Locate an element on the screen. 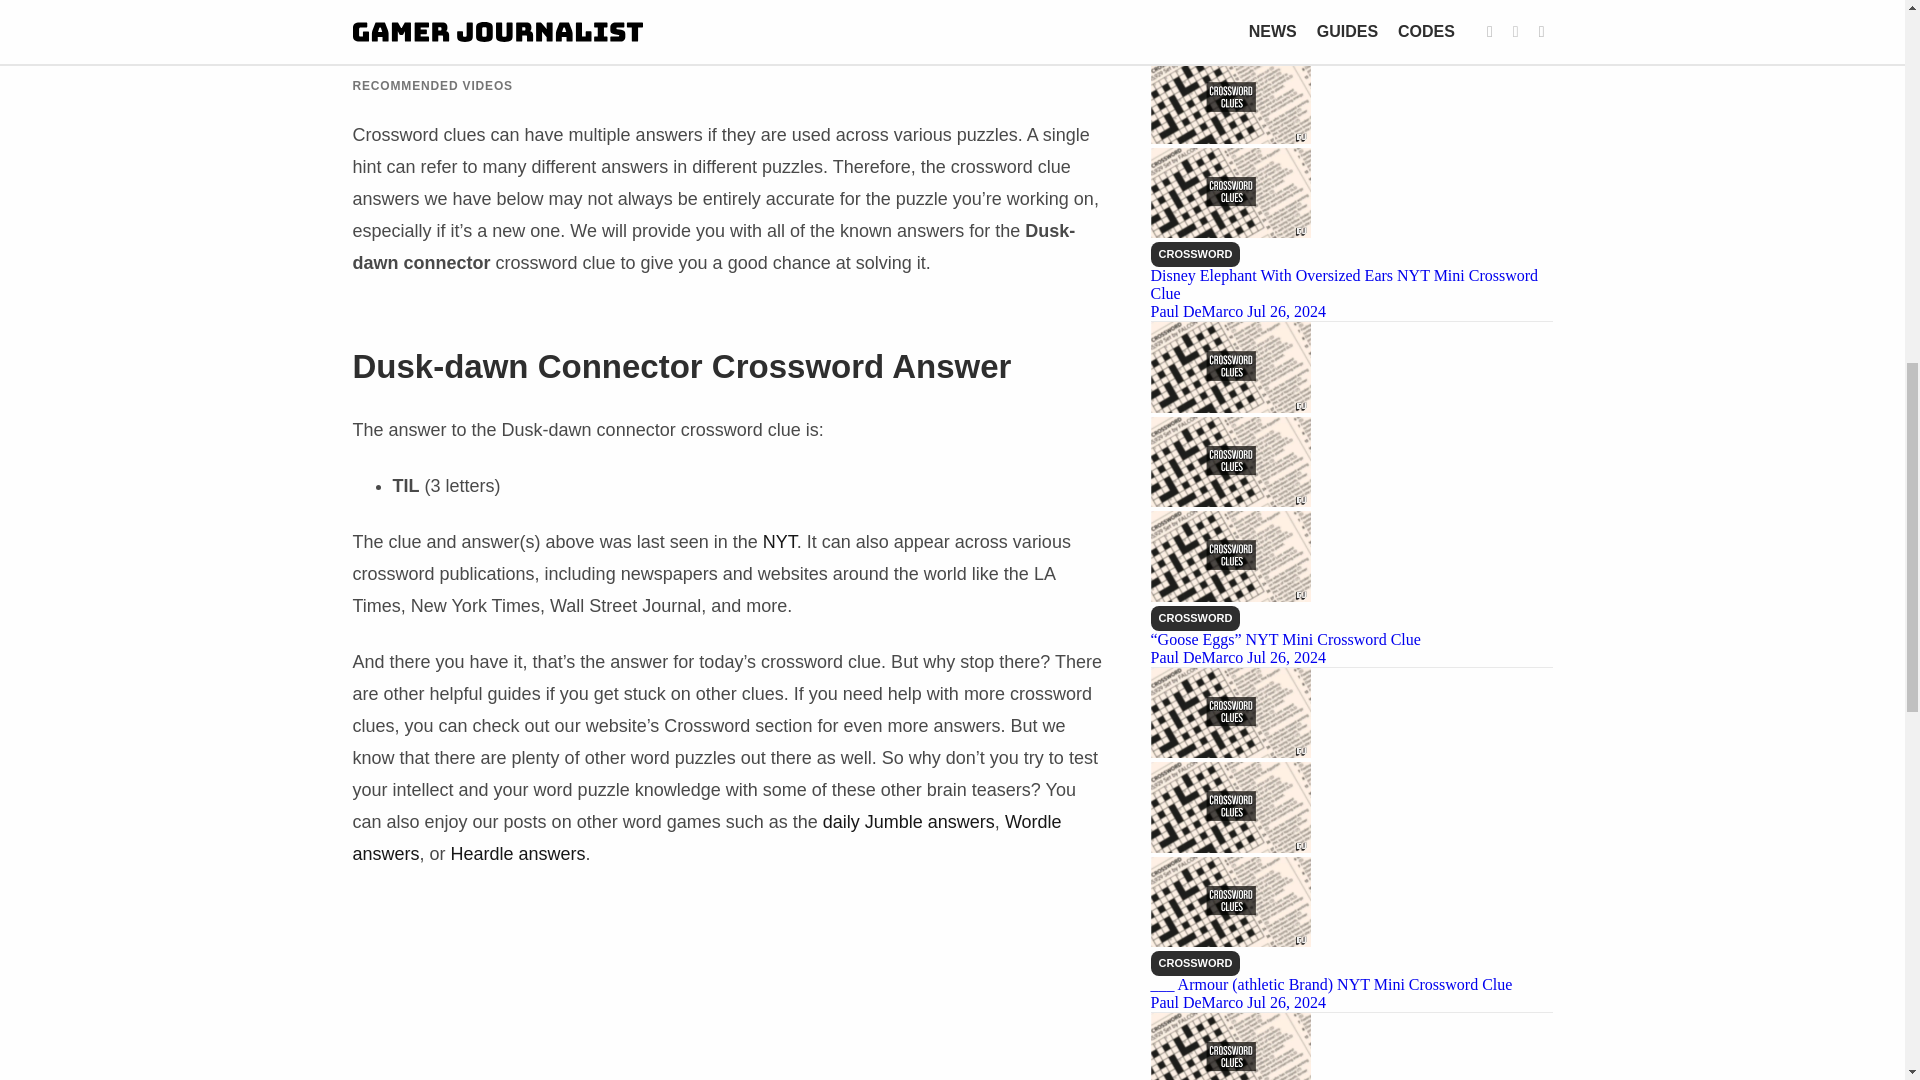 The height and width of the screenshot is (1080, 1920). CROSSWORD is located at coordinates (1195, 618).